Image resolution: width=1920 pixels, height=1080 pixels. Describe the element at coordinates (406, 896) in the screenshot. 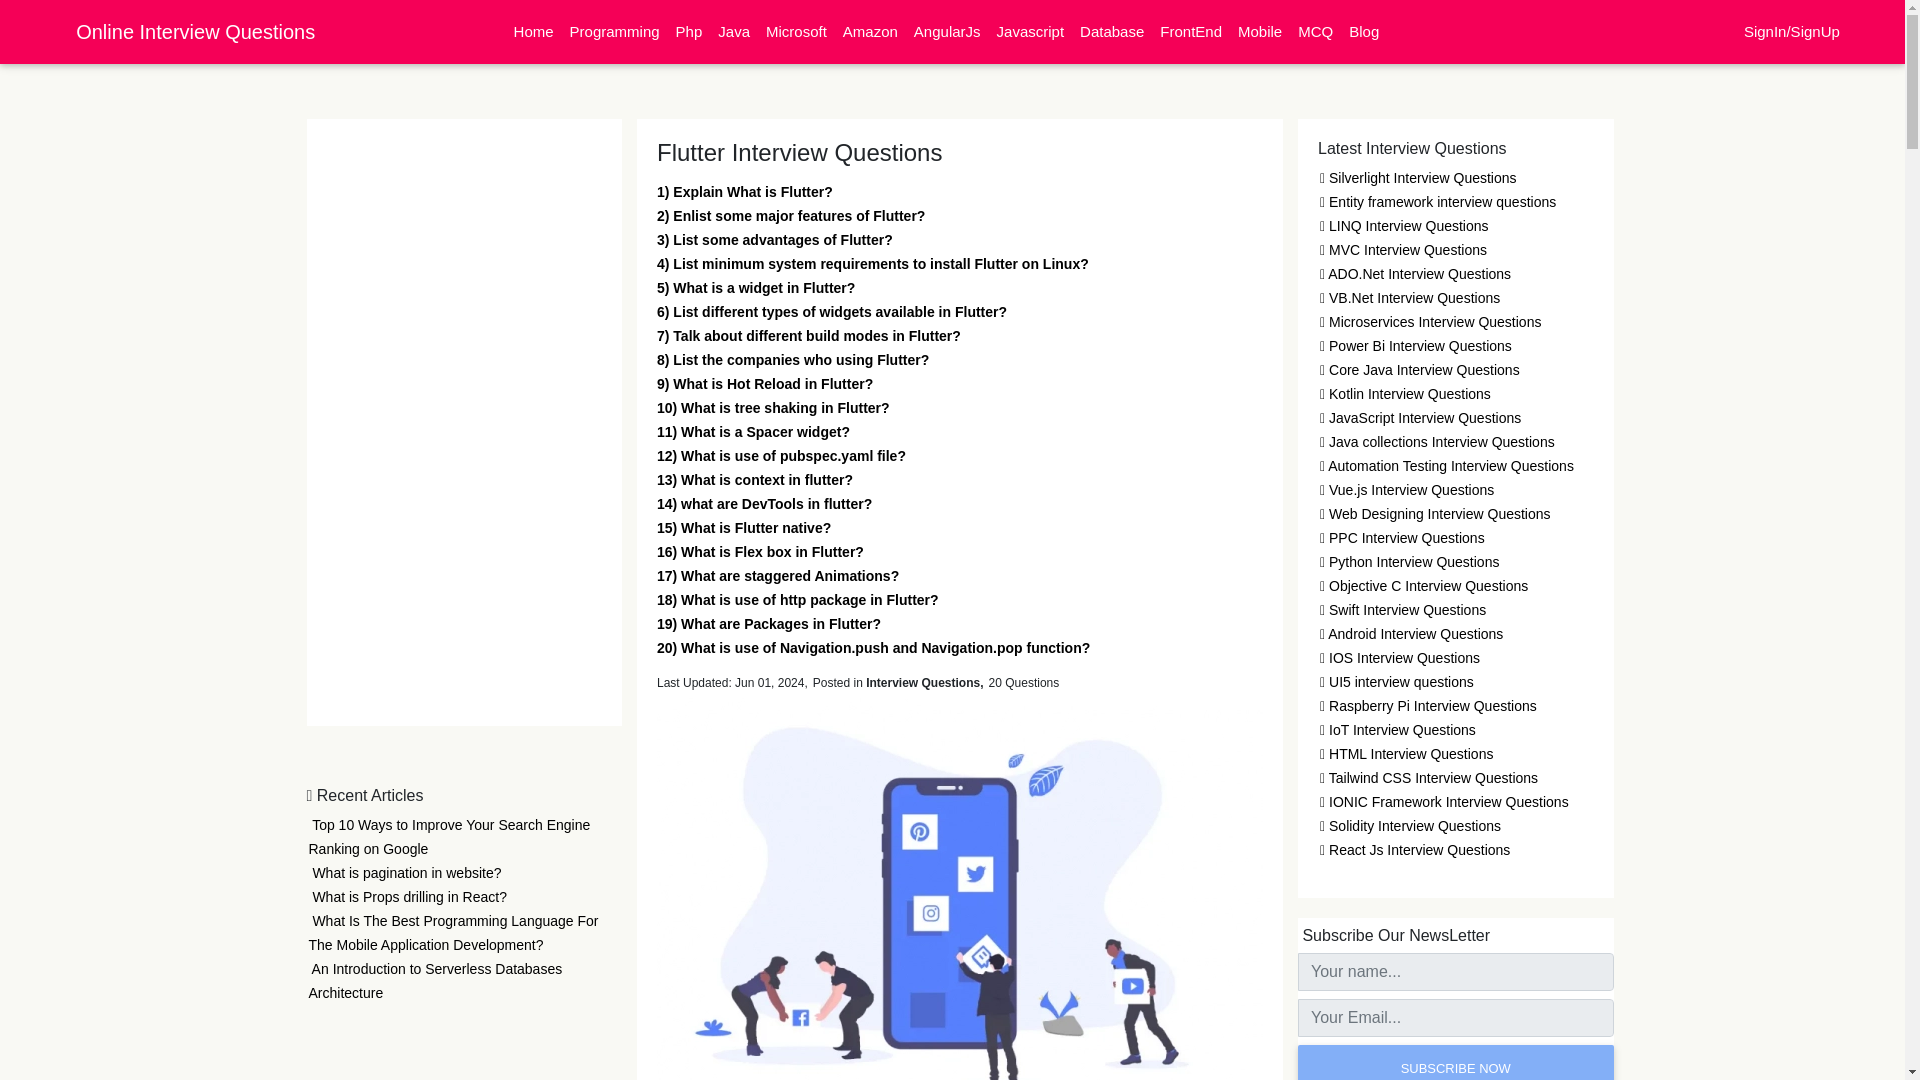

I see `What is Props drilling in React?` at that location.